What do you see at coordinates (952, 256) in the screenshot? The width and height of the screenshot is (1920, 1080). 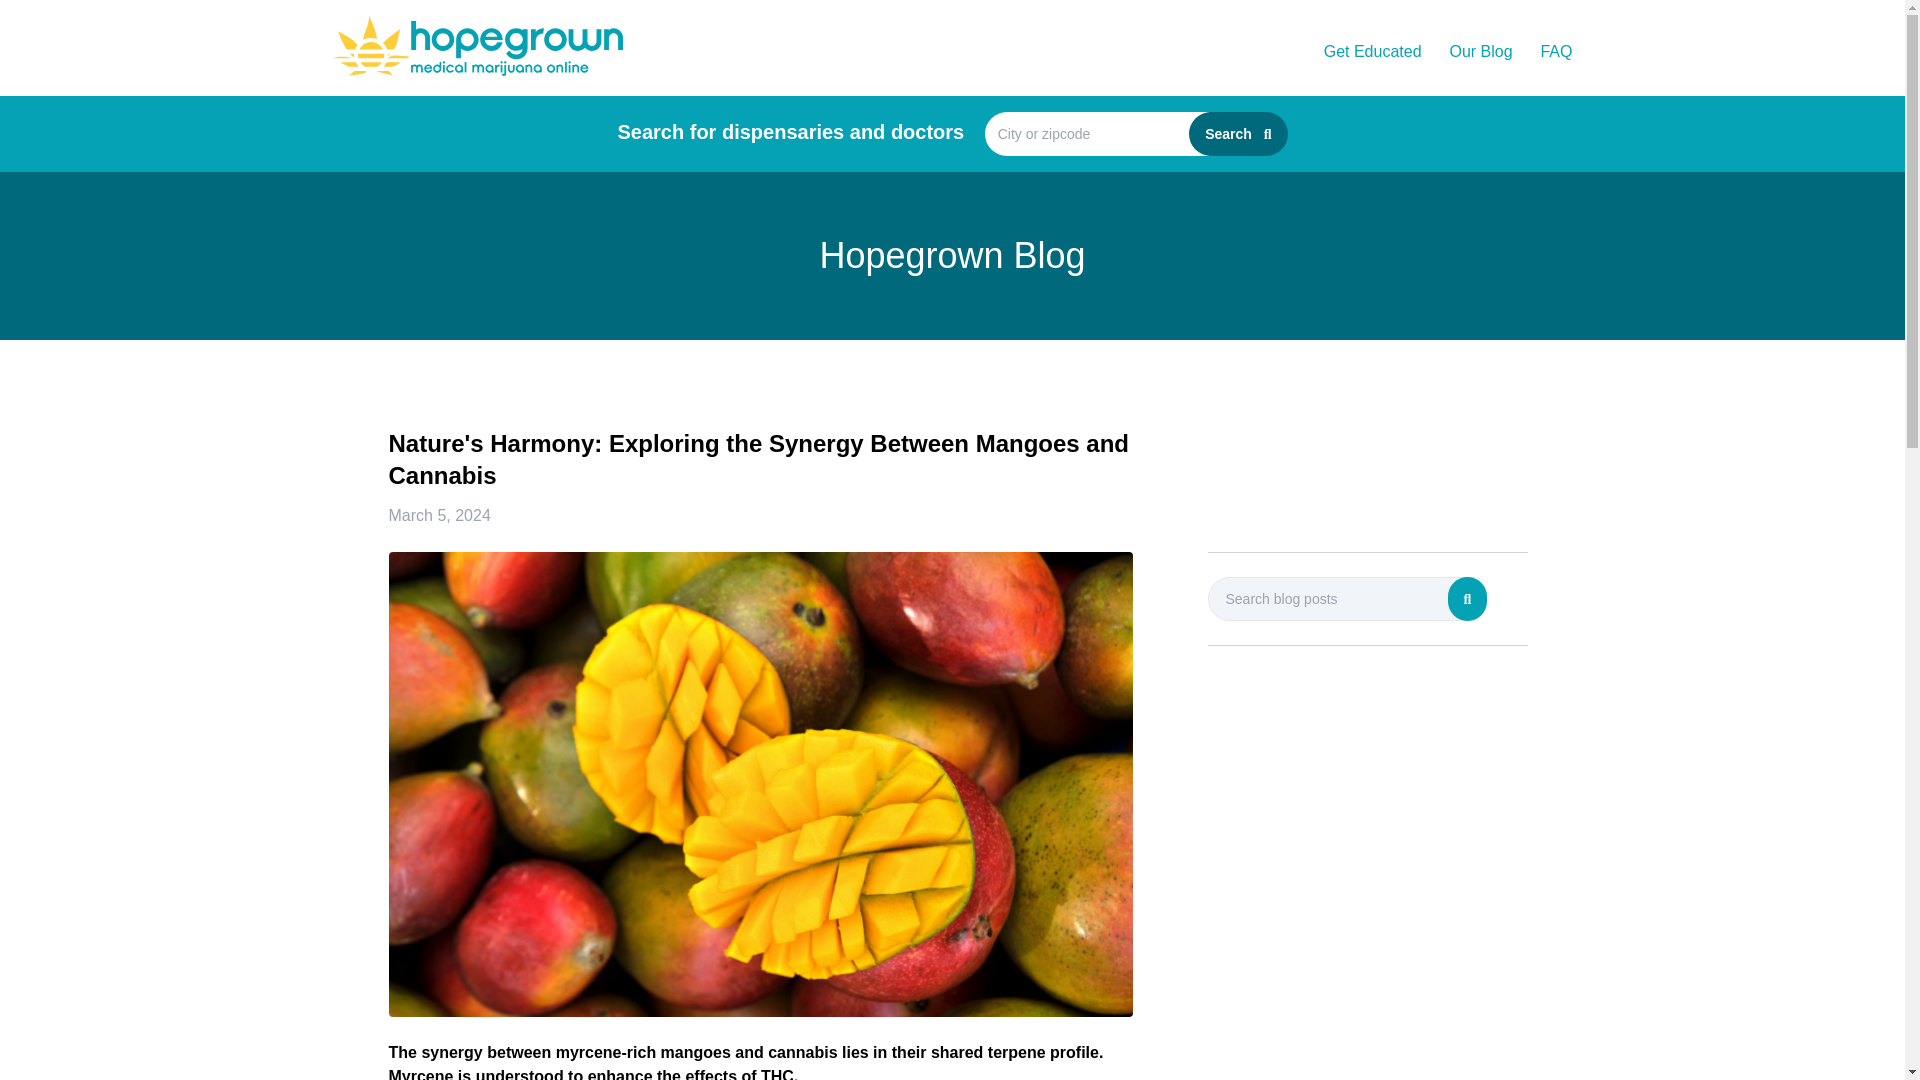 I see `Hopegrown Blog` at bounding box center [952, 256].